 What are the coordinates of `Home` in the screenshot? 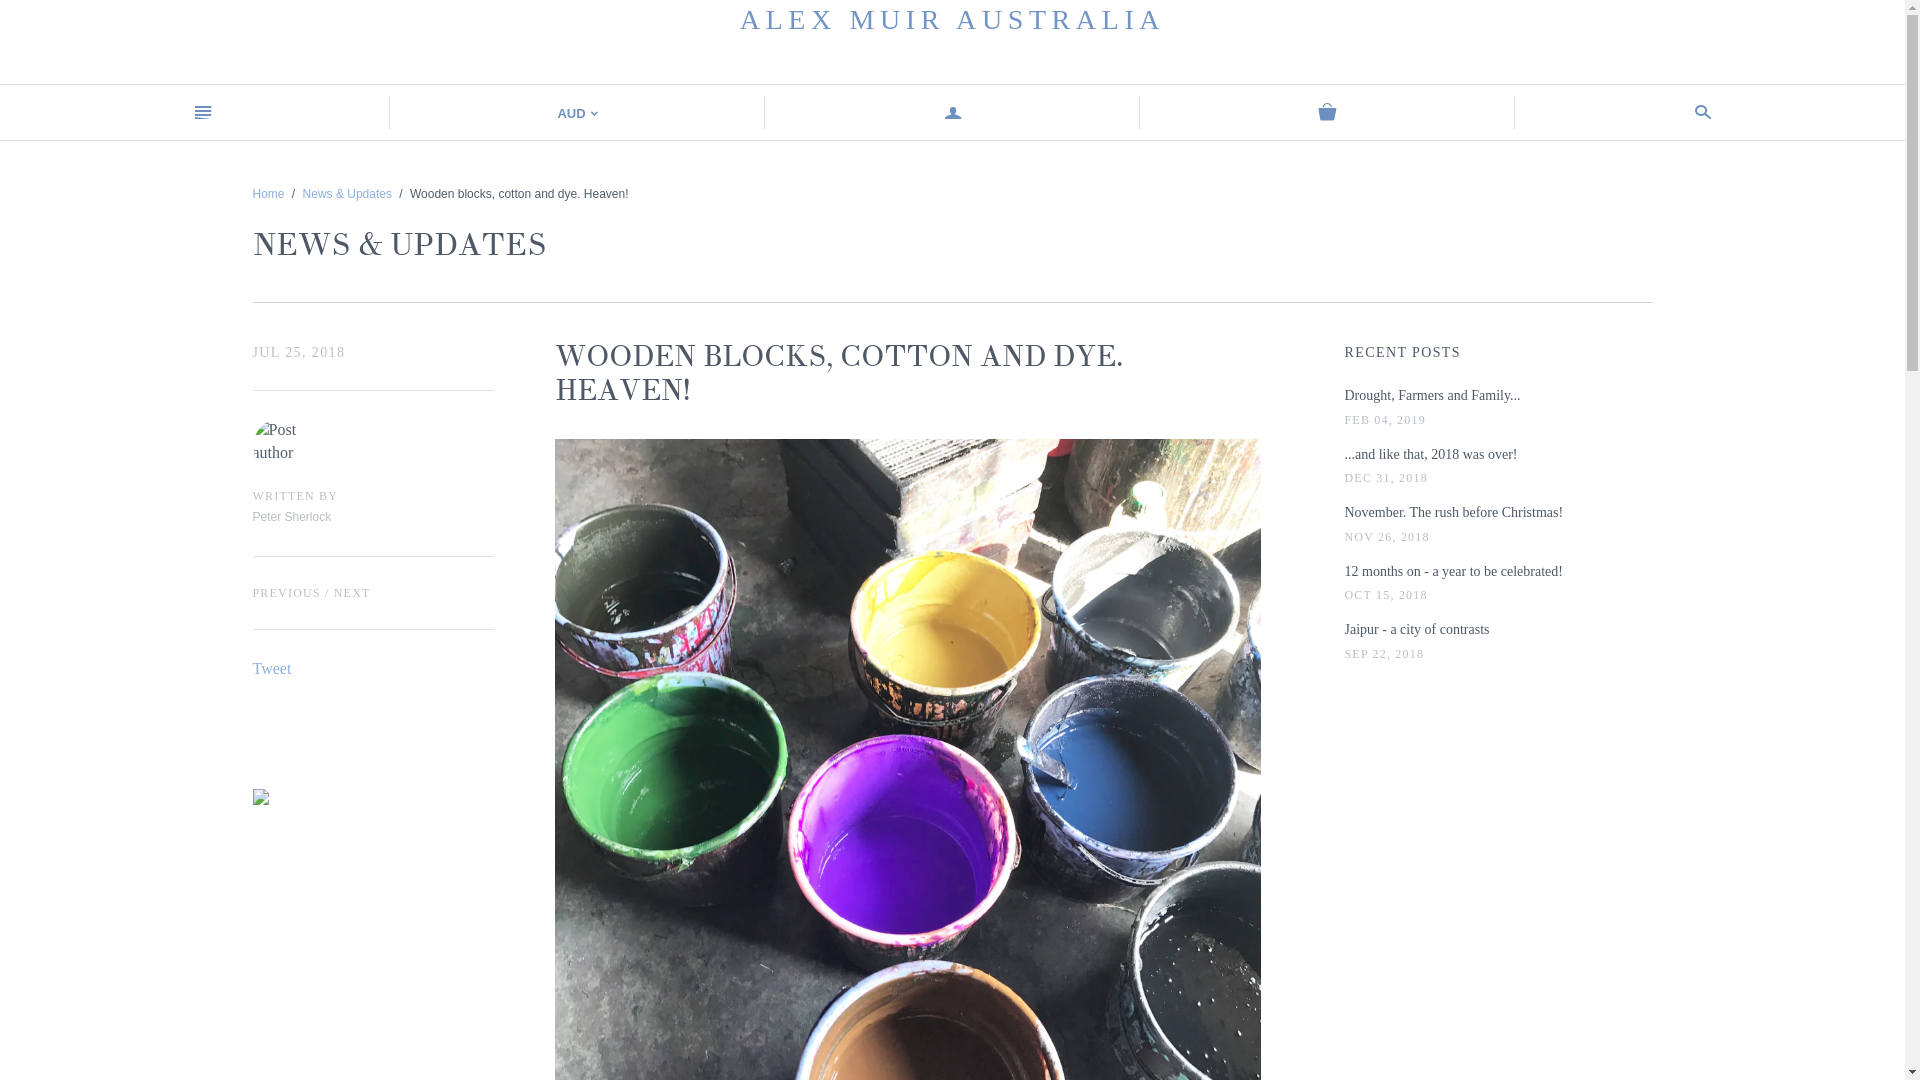 It's located at (268, 194).